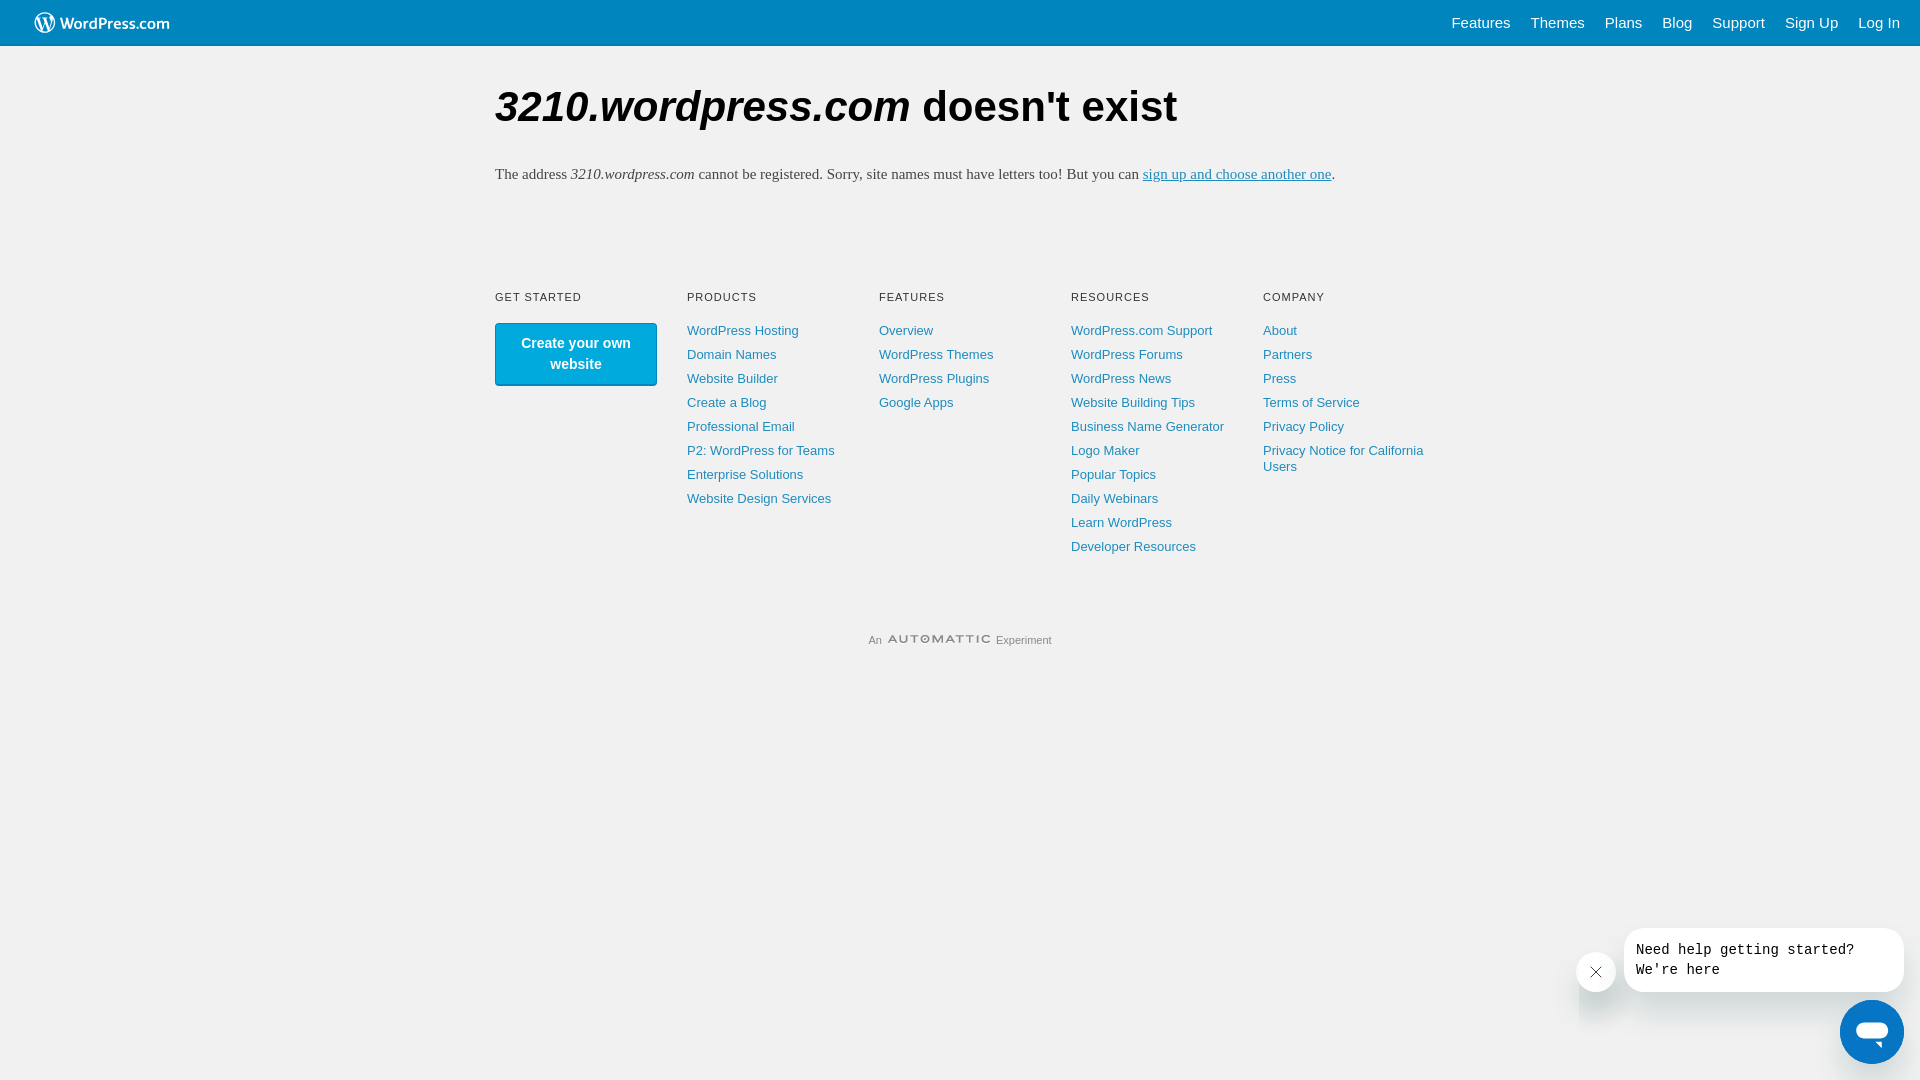  I want to click on Learn WordPress, so click(1122, 522).